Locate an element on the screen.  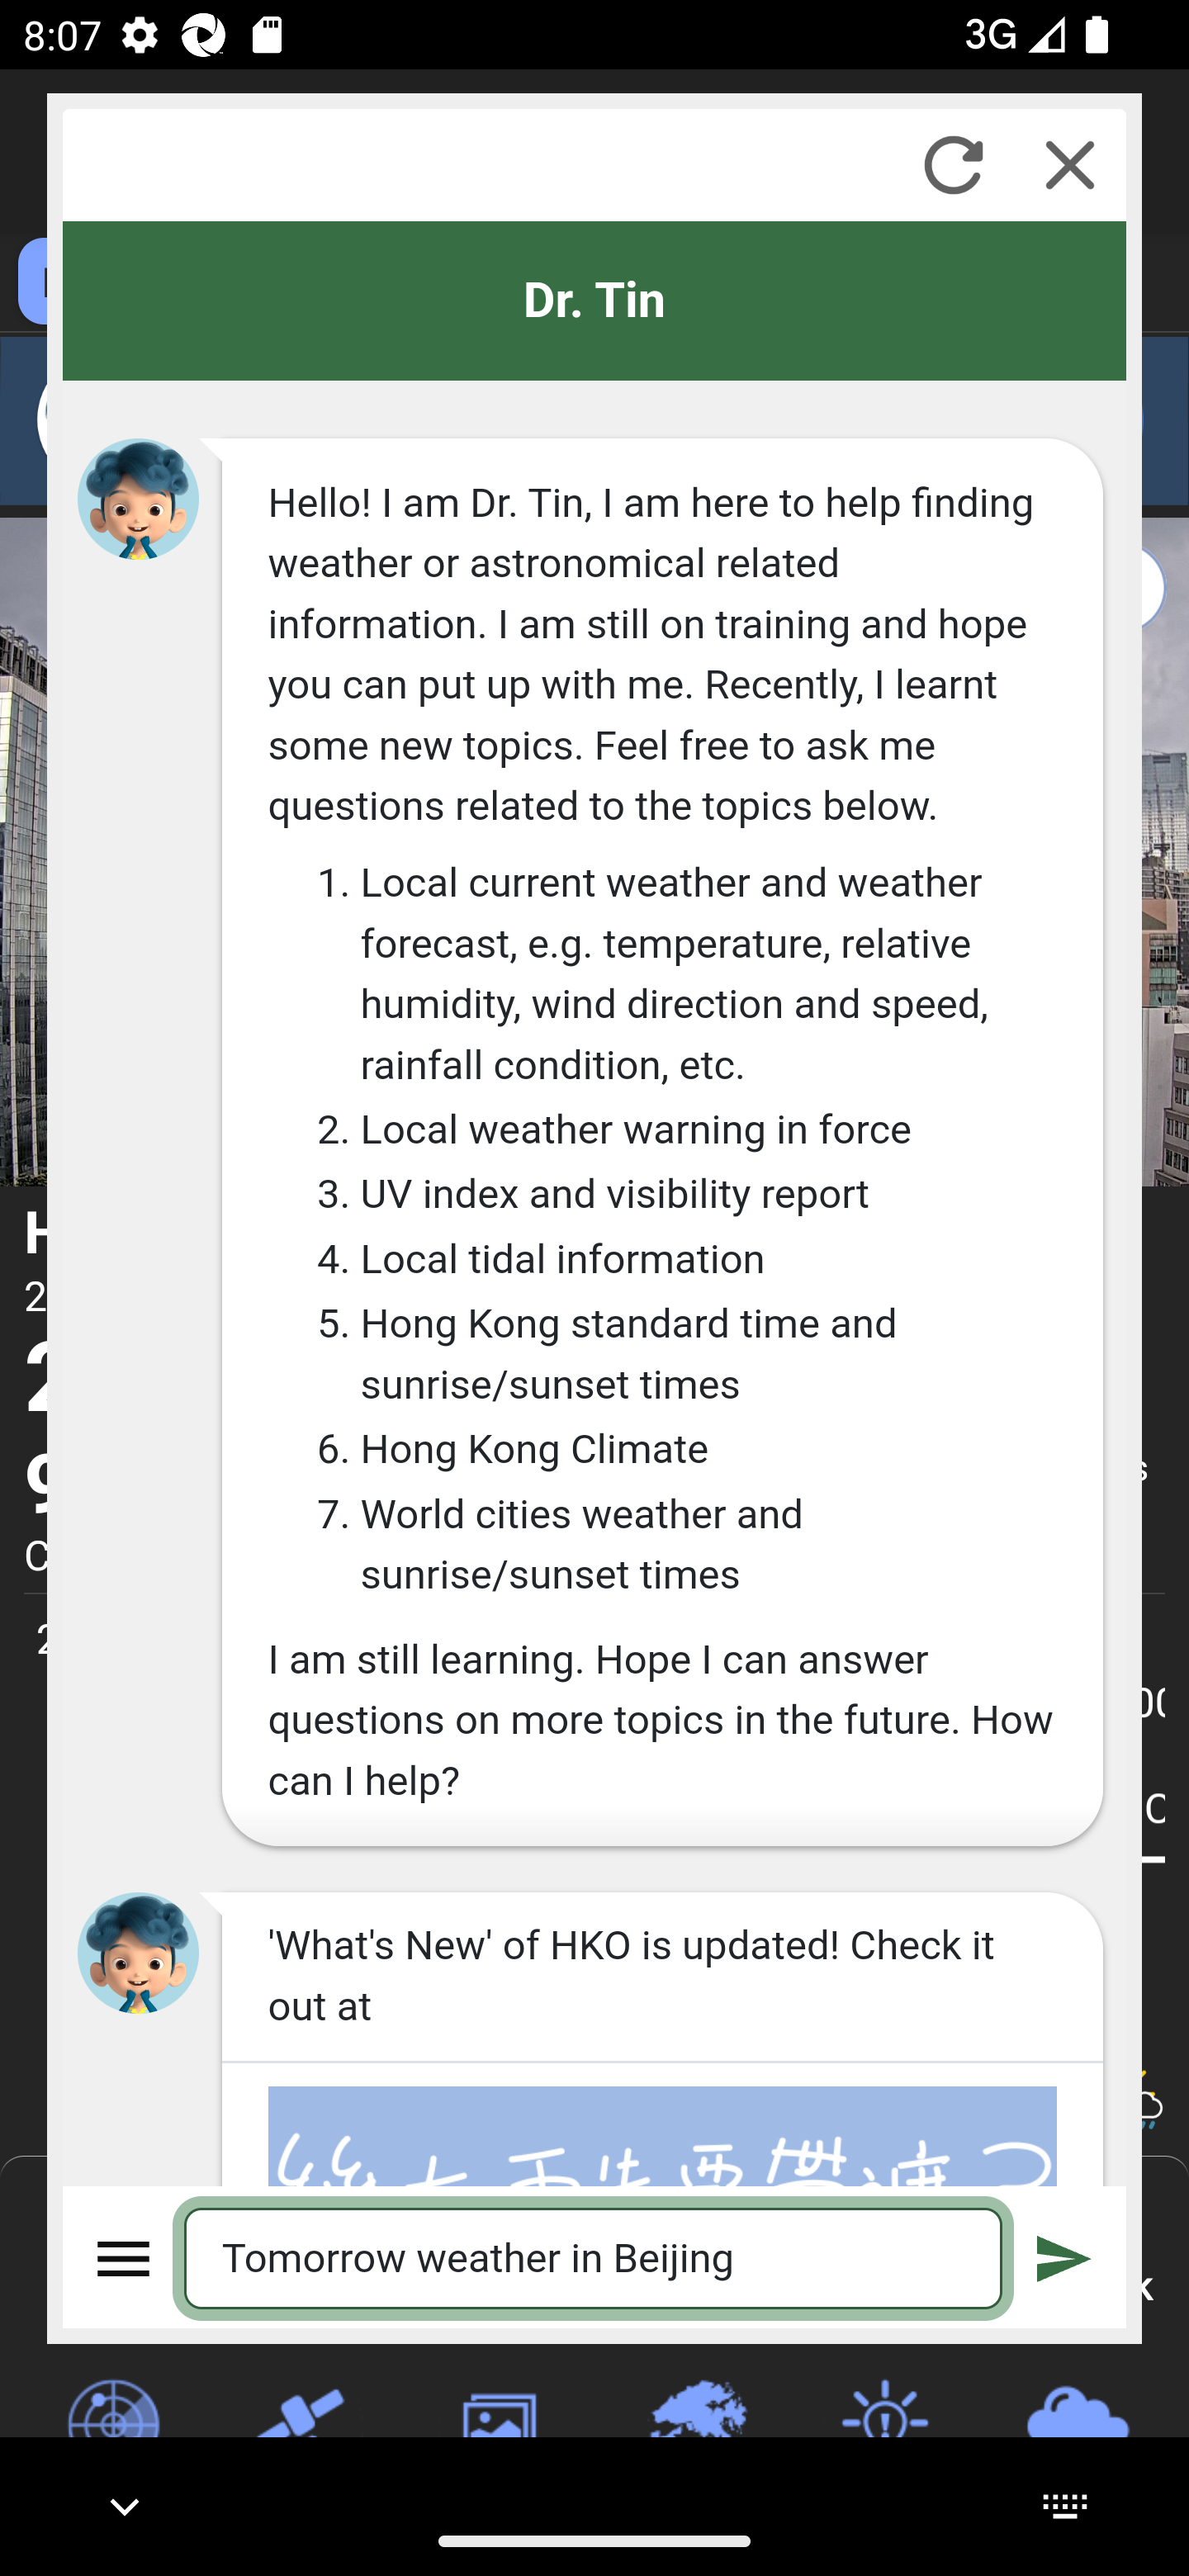
Close is located at coordinates (1070, 164).